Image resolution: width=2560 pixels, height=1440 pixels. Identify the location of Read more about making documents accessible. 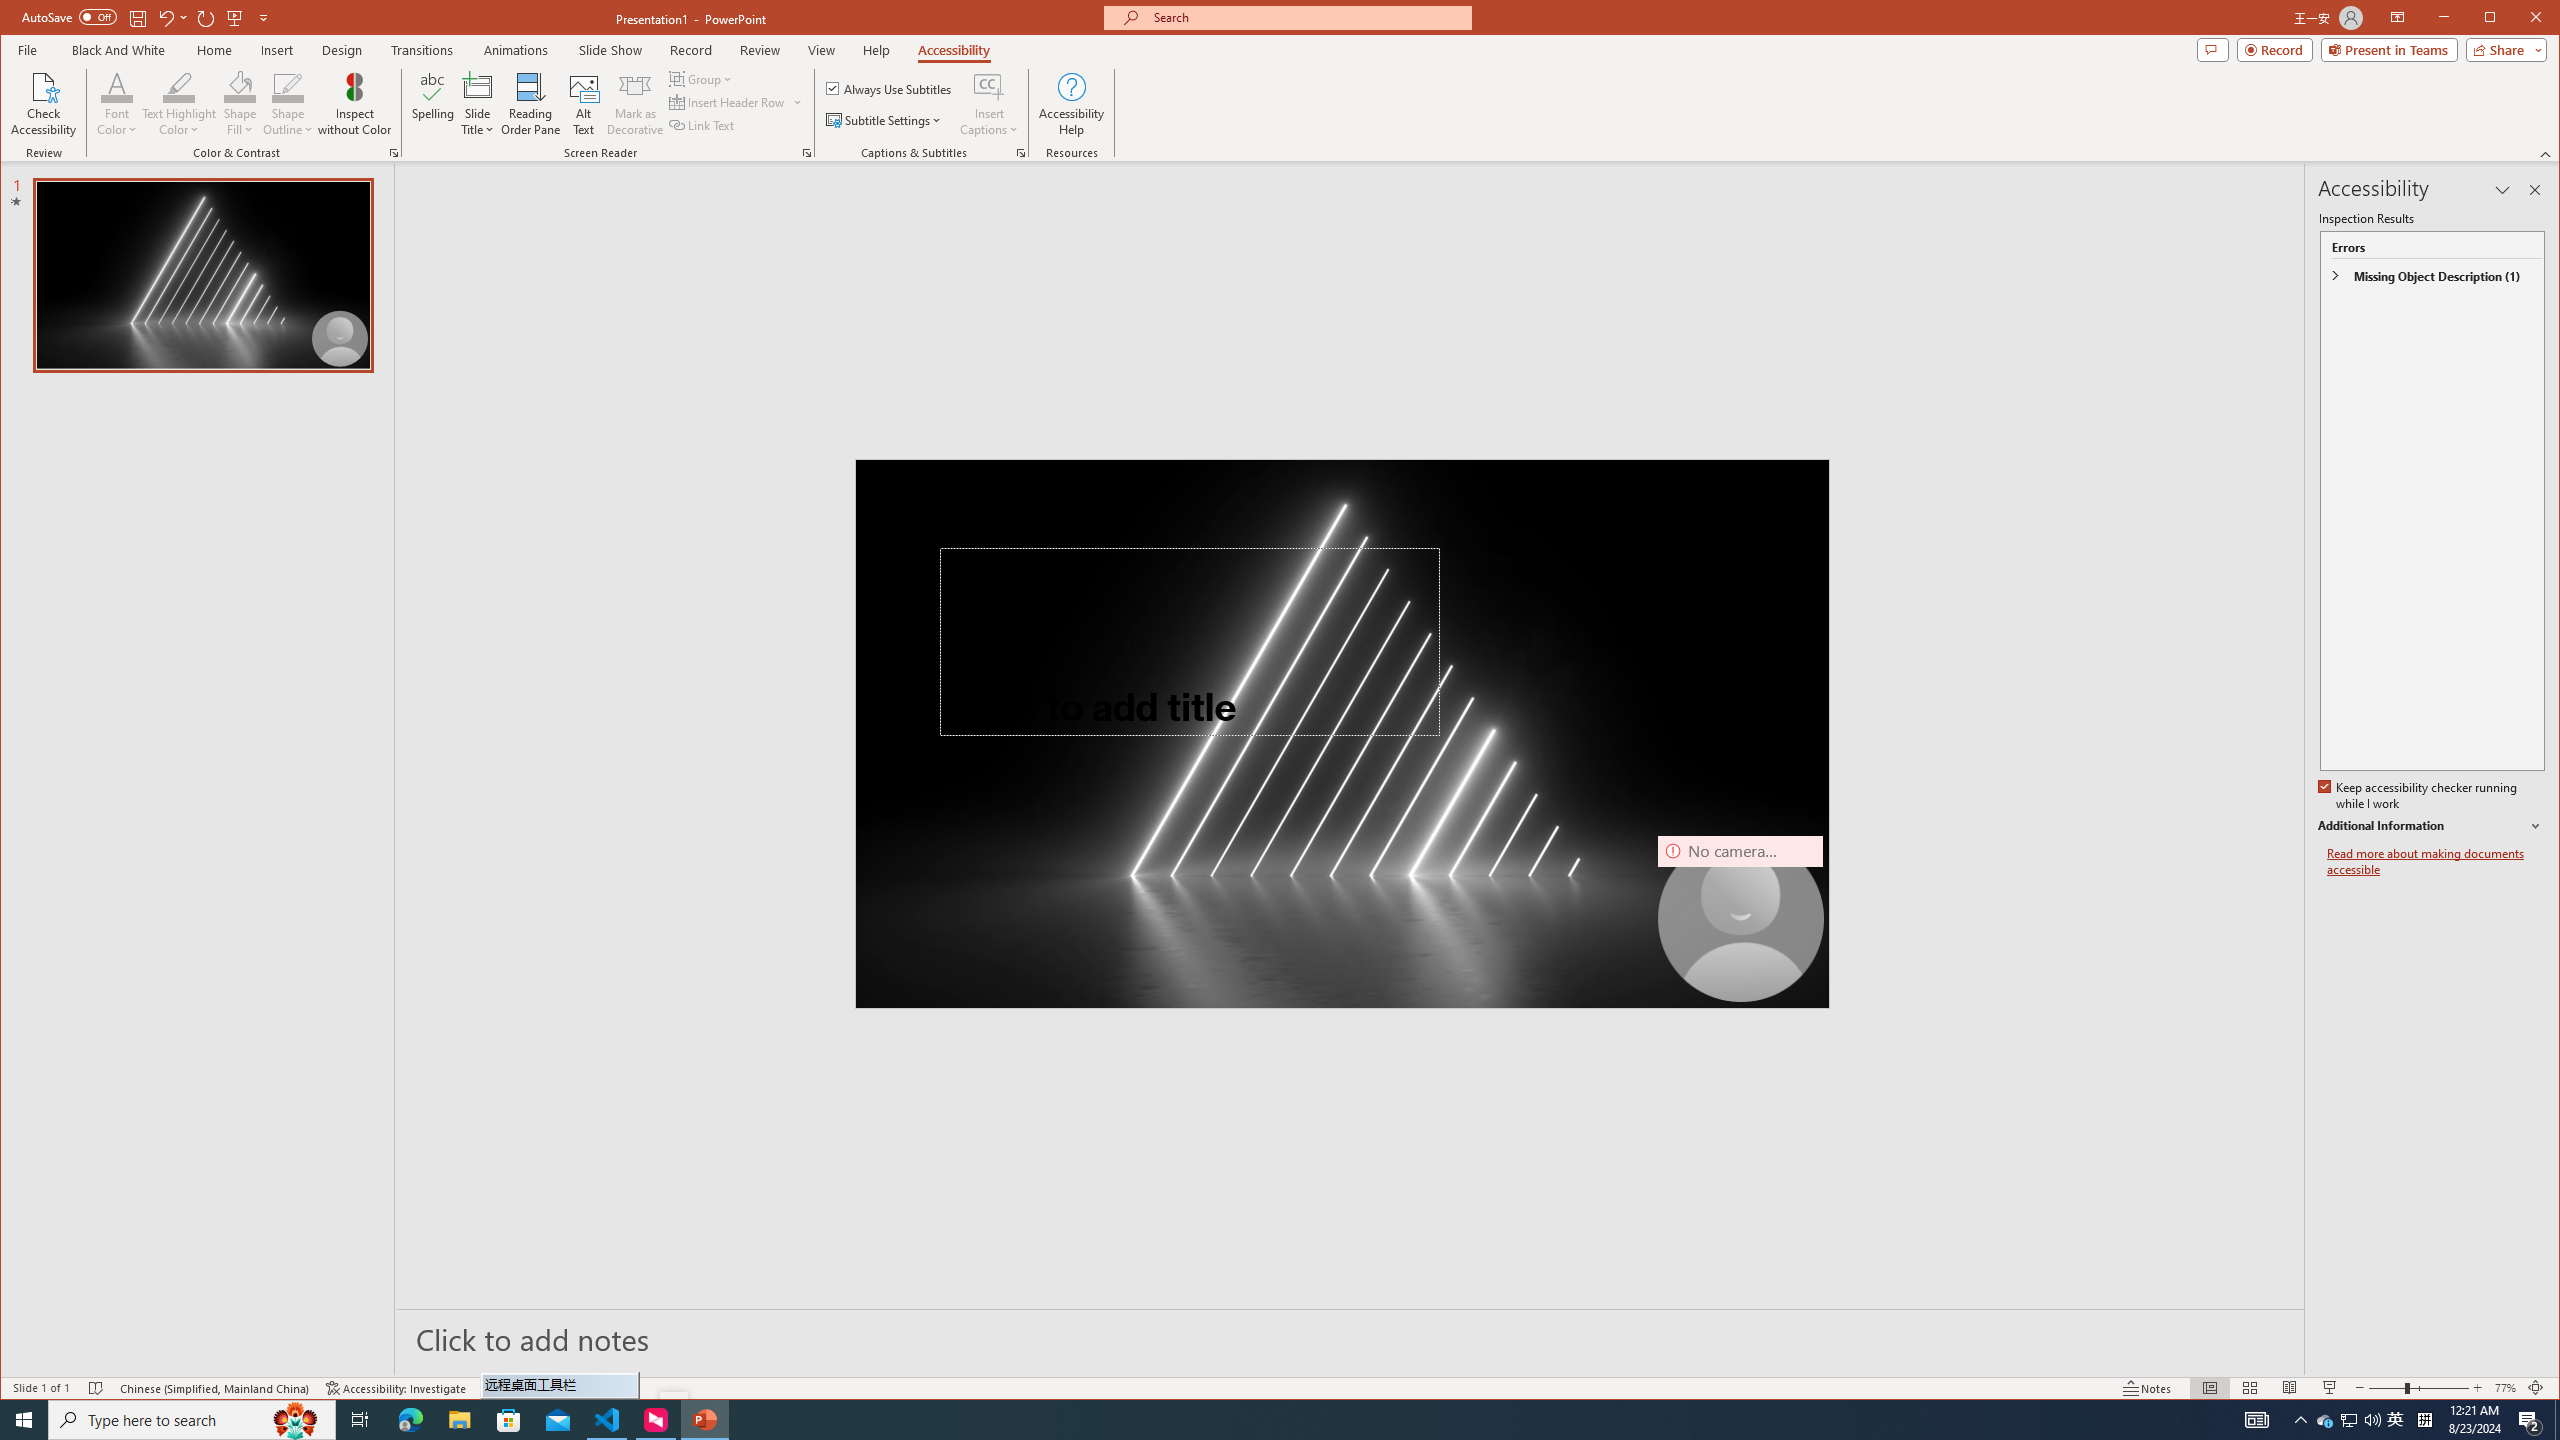
(2436, 862).